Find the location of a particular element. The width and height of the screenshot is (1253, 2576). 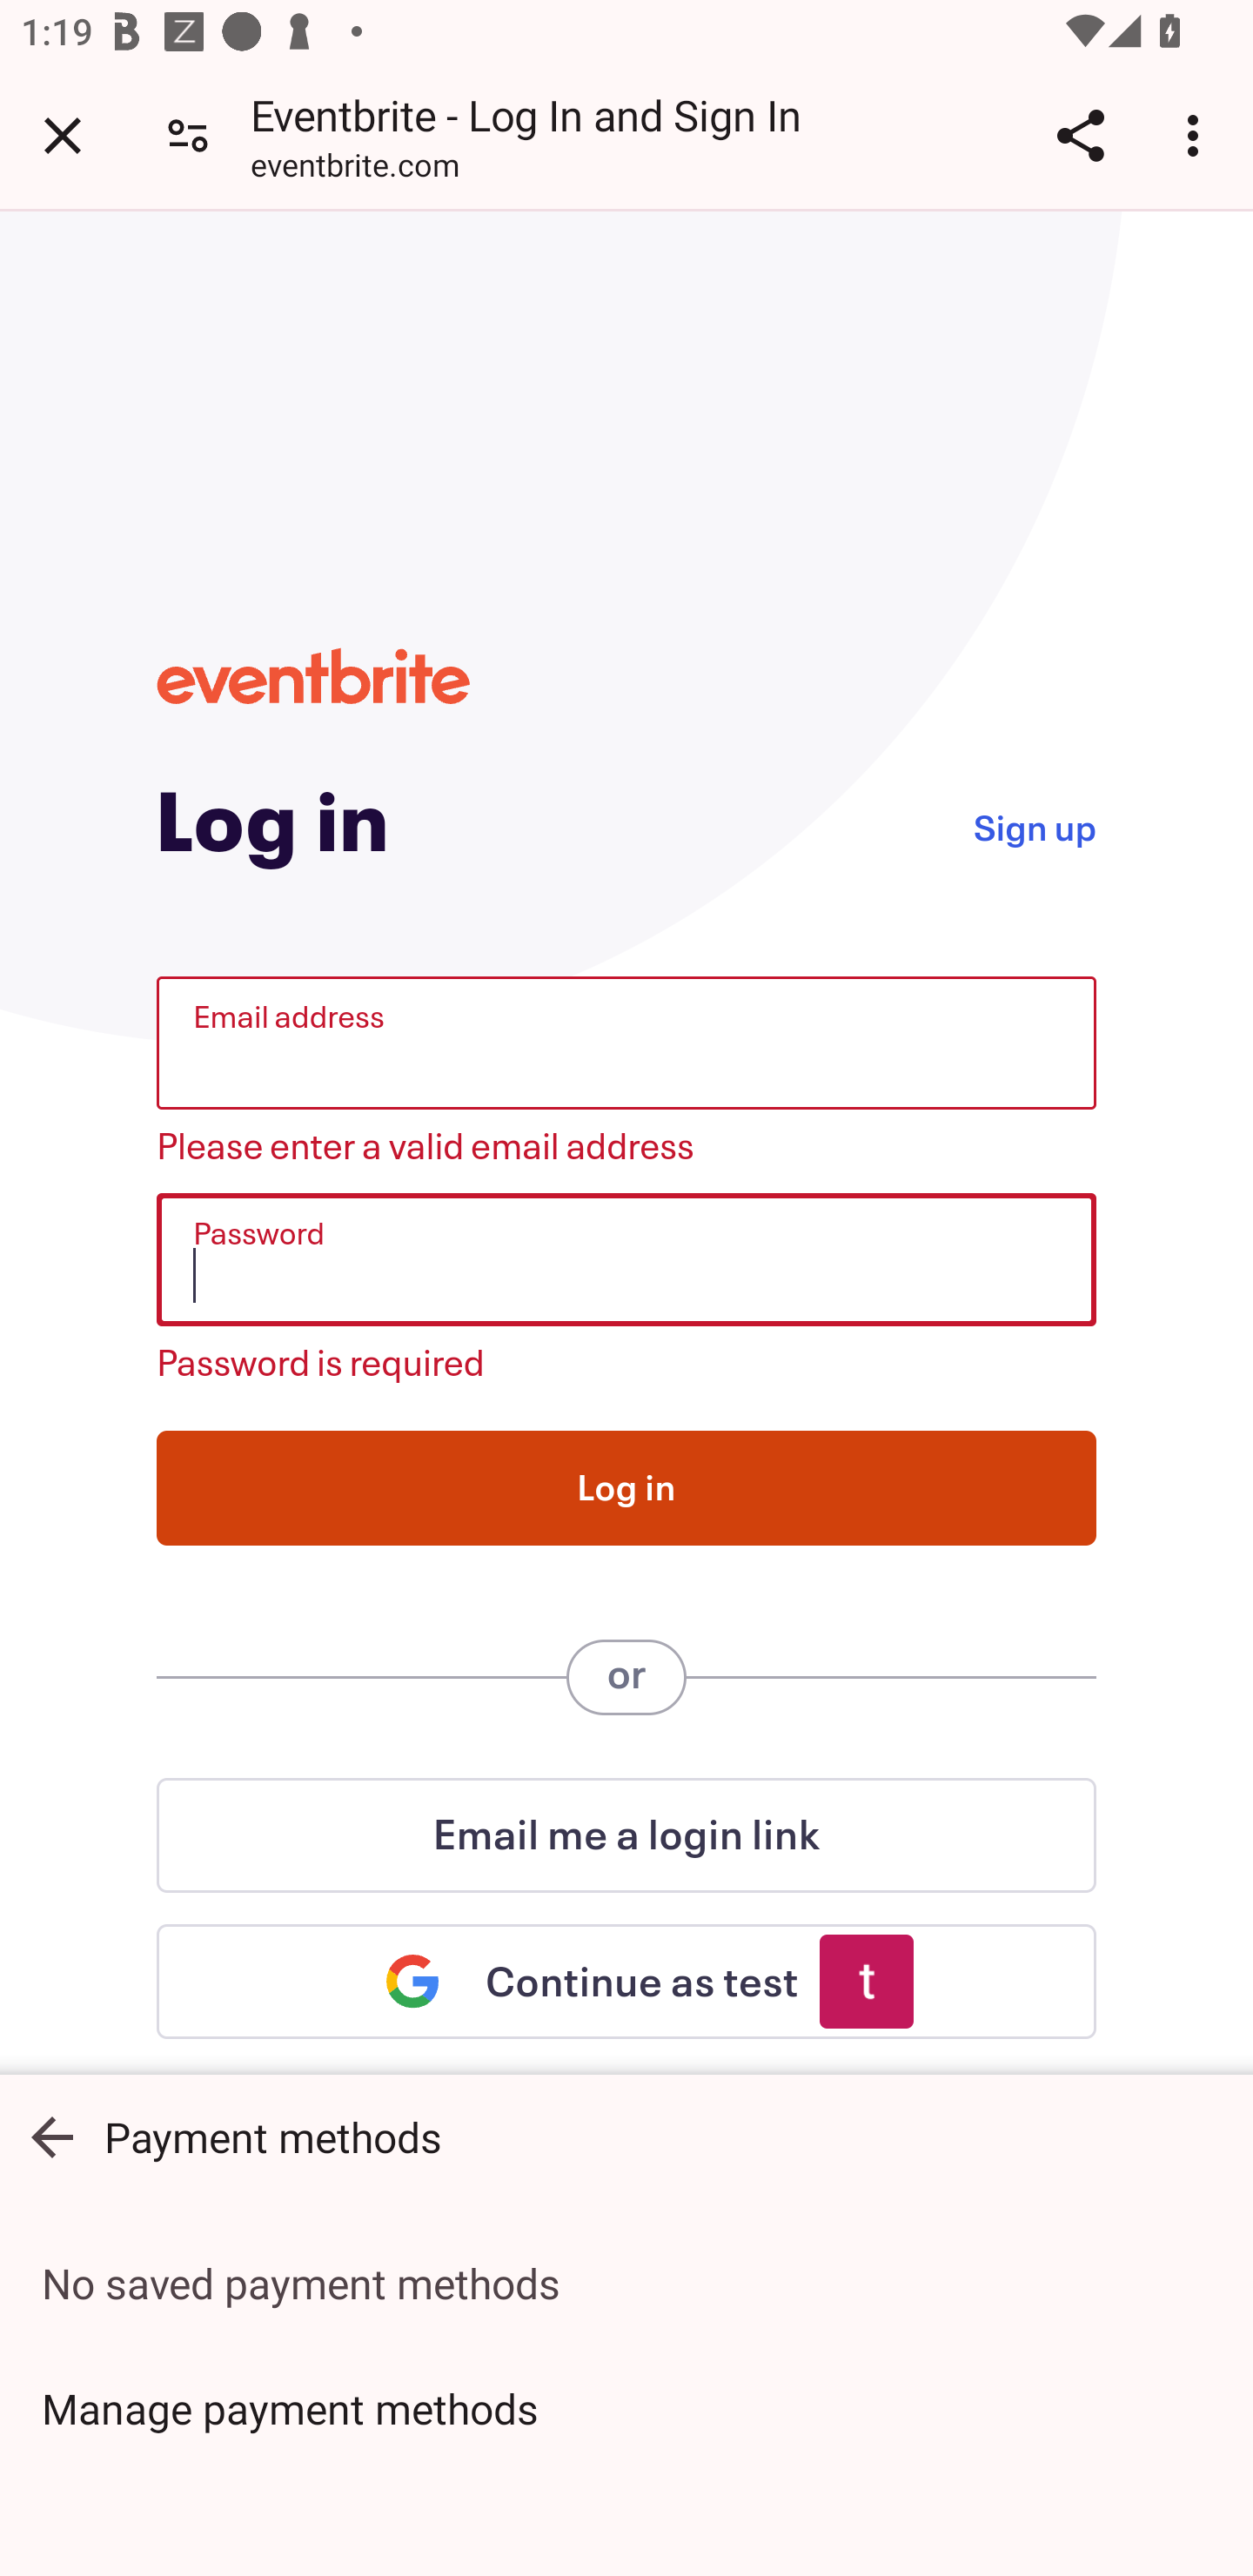

Close tab is located at coordinates (63, 135).